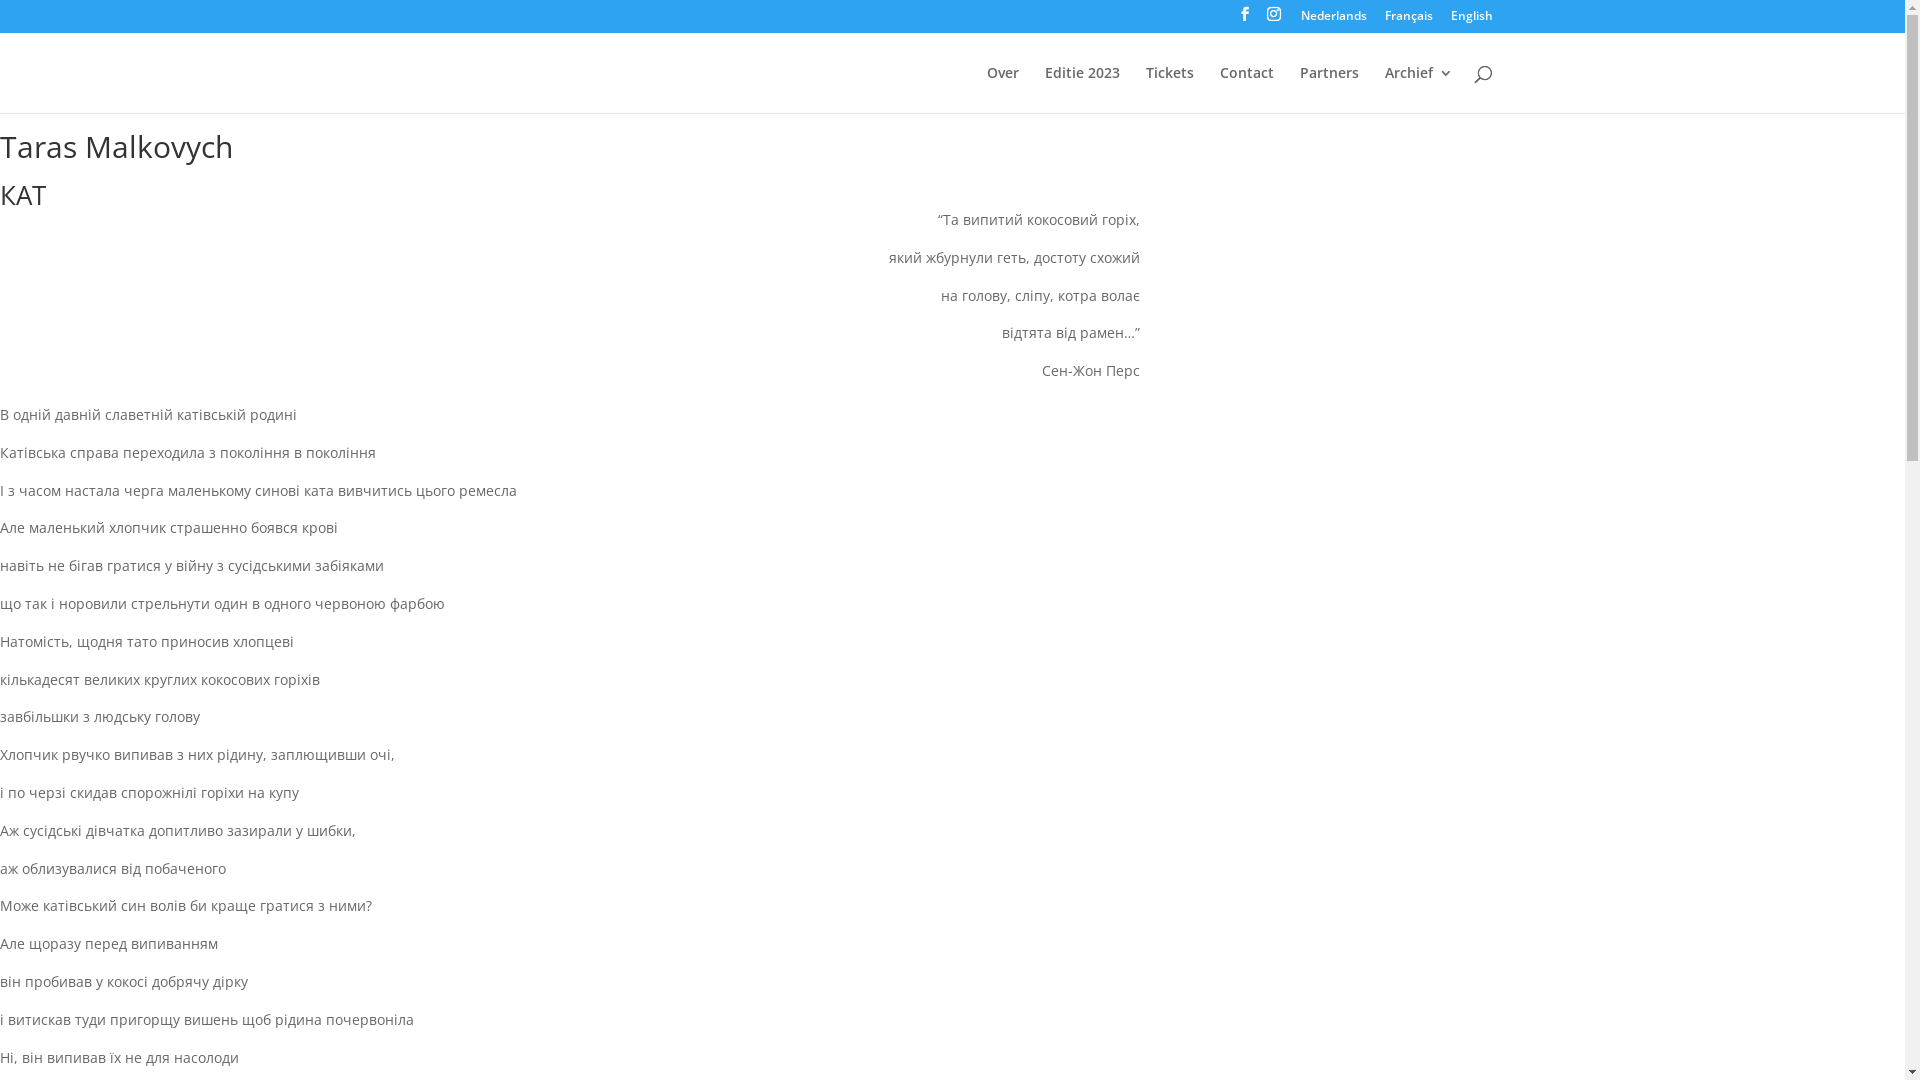  I want to click on Archief, so click(1418, 90).